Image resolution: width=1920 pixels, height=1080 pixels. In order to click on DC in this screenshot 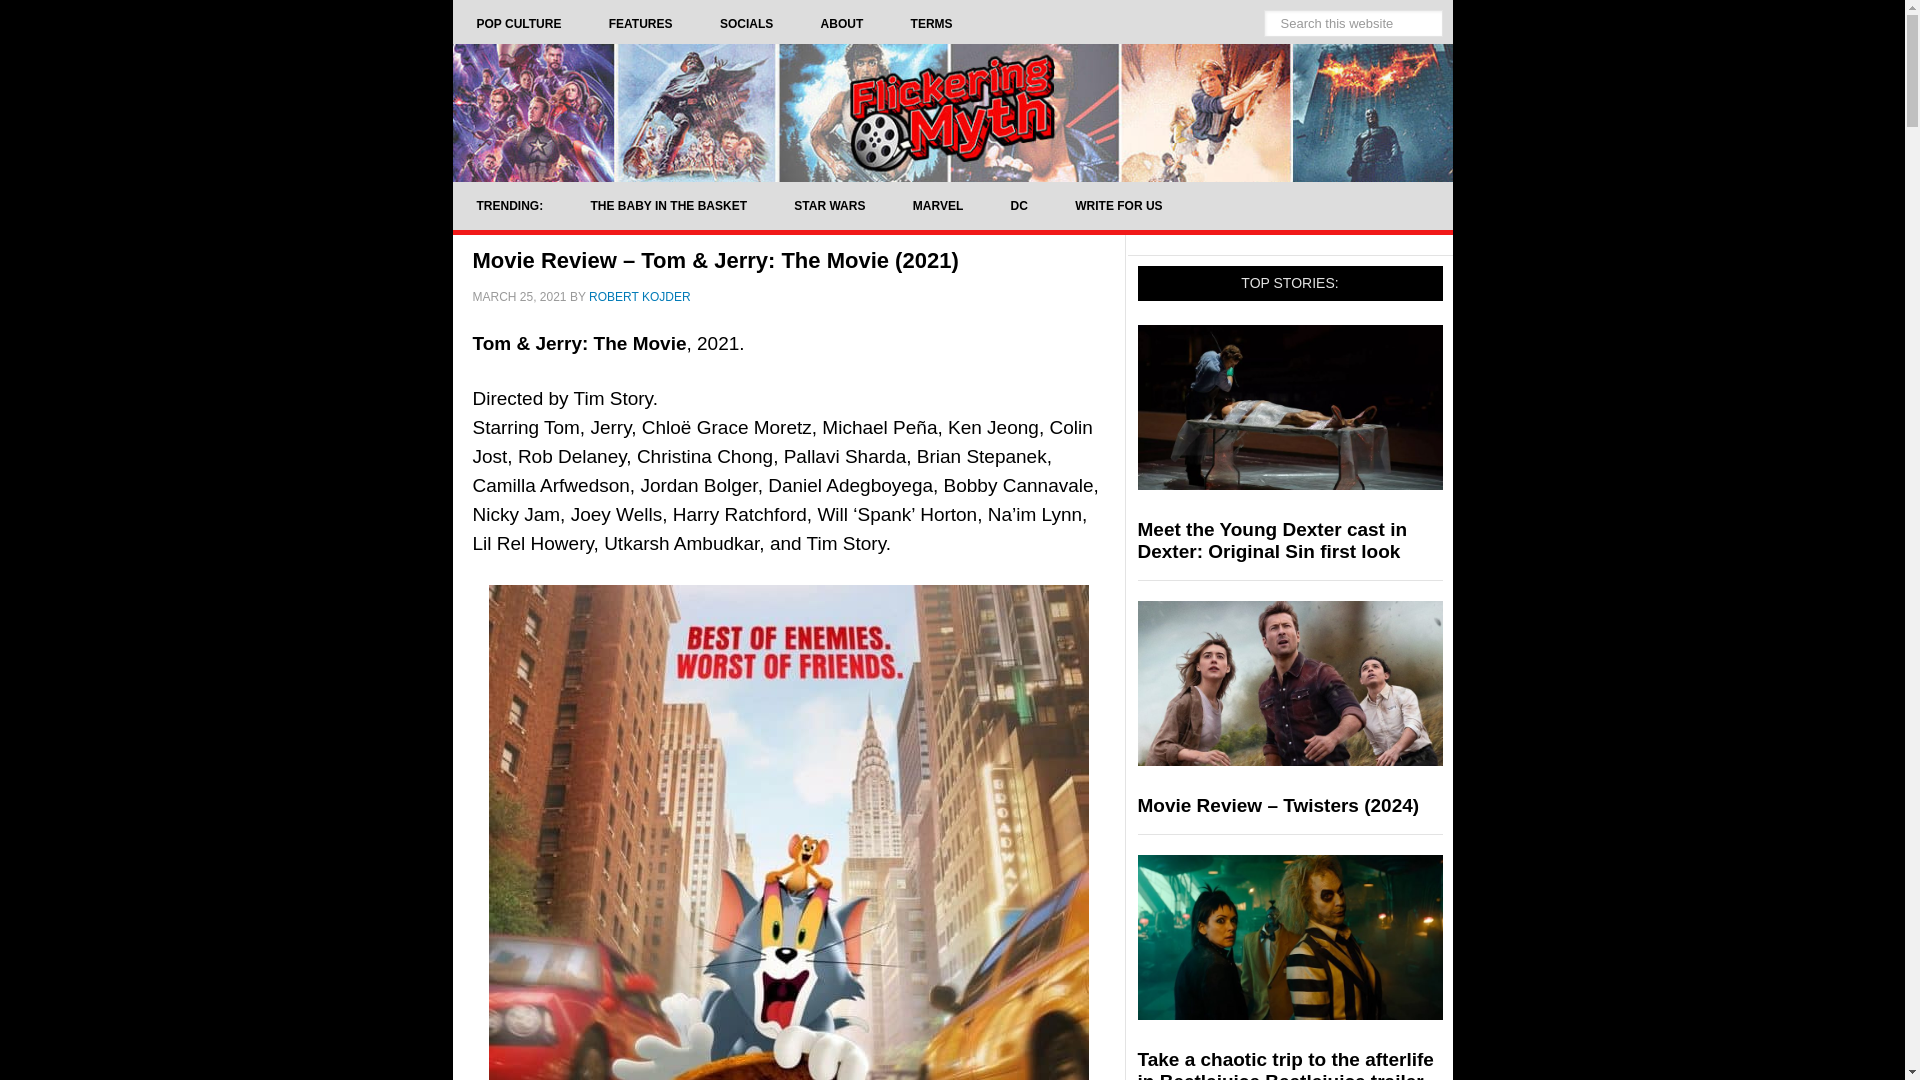, I will do `click(1019, 206)`.